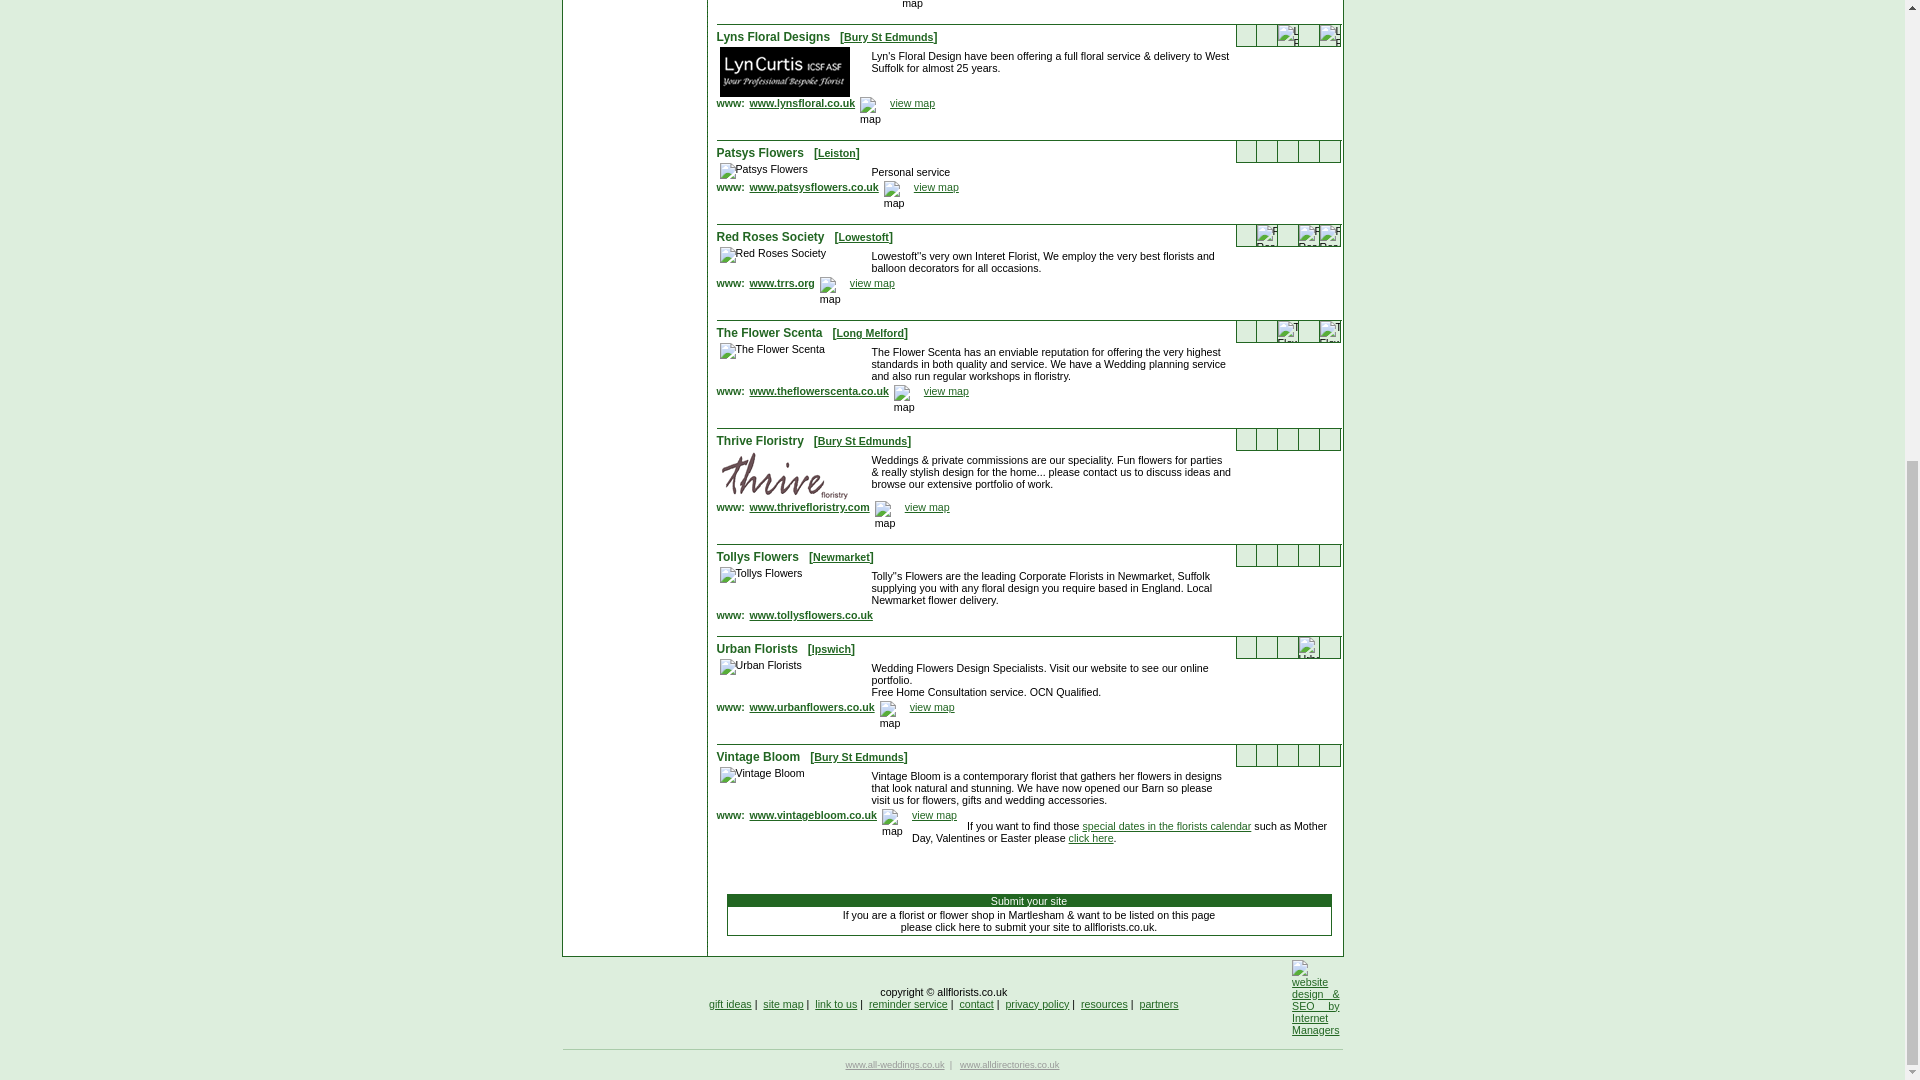 The width and height of the screenshot is (1920, 1080). Describe the element at coordinates (836, 152) in the screenshot. I see `Leiston` at that location.